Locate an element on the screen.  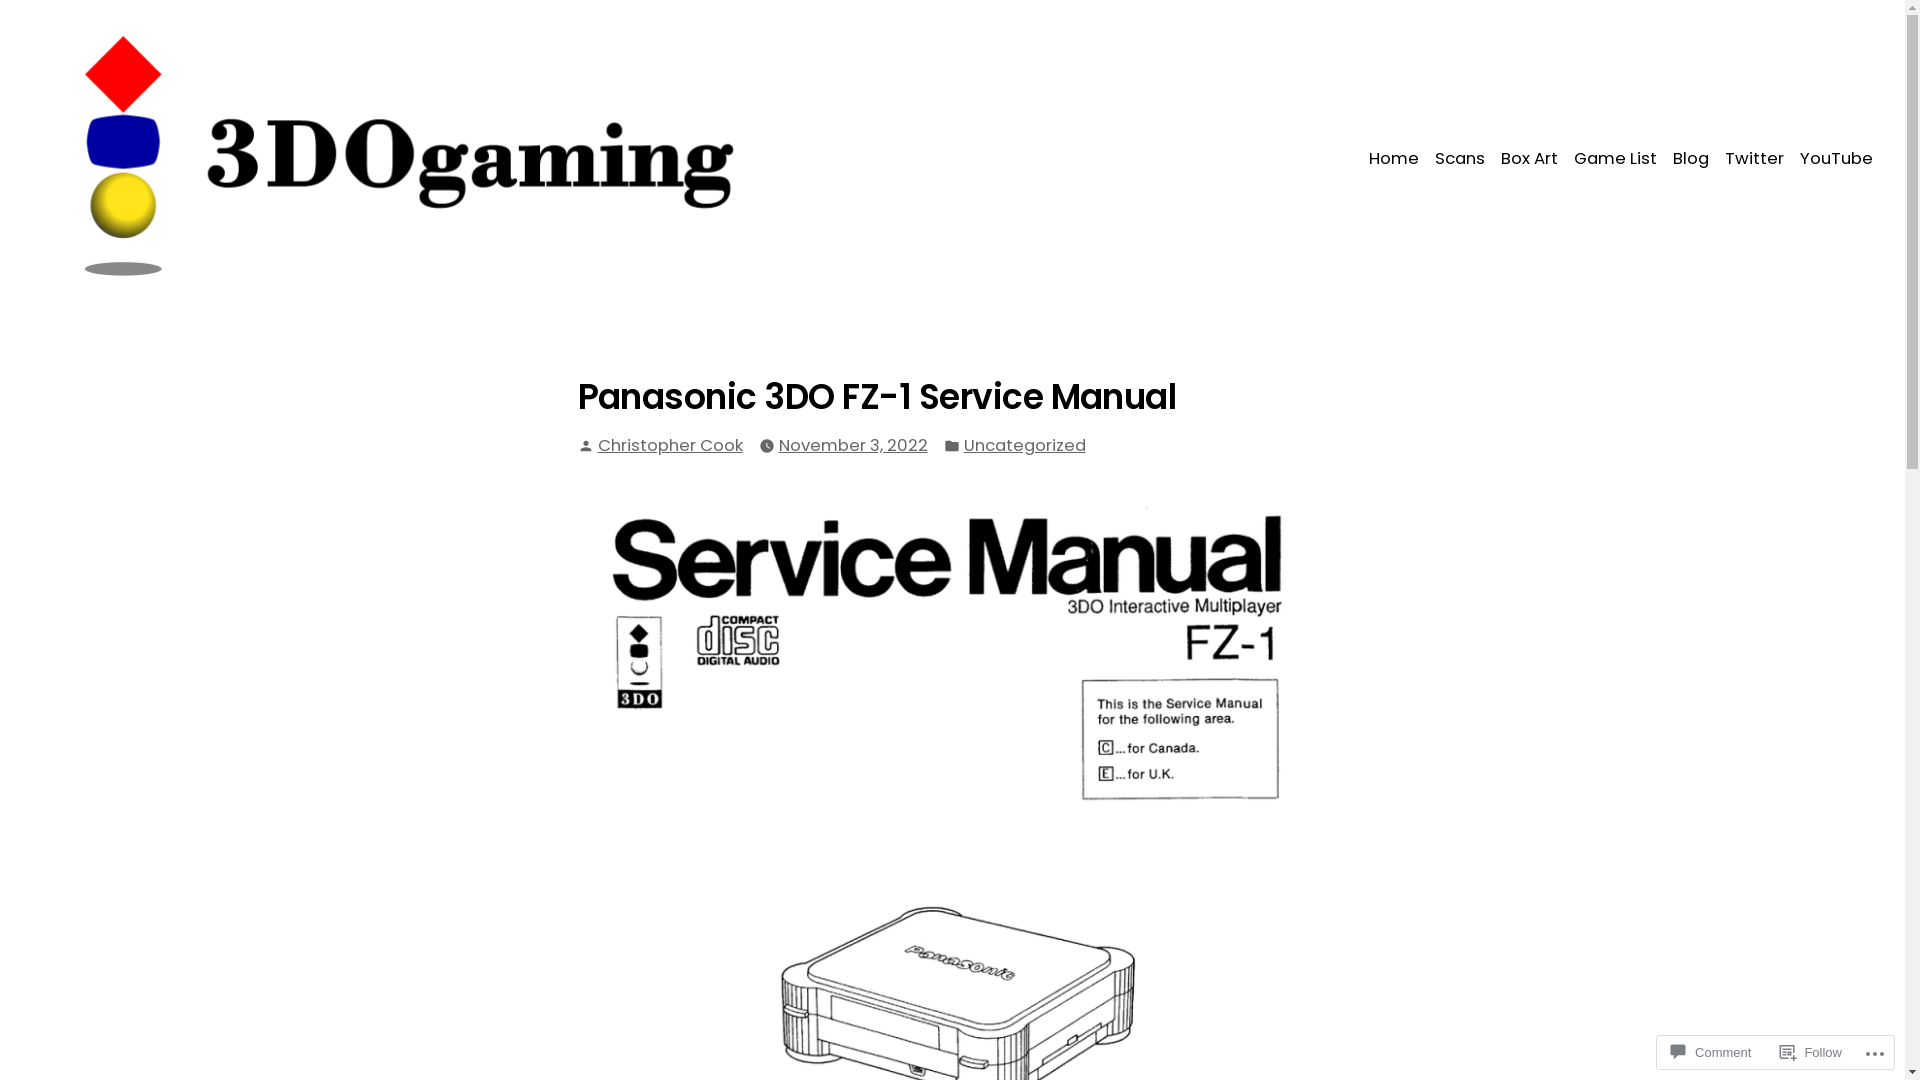
Comment is located at coordinates (1711, 1052).